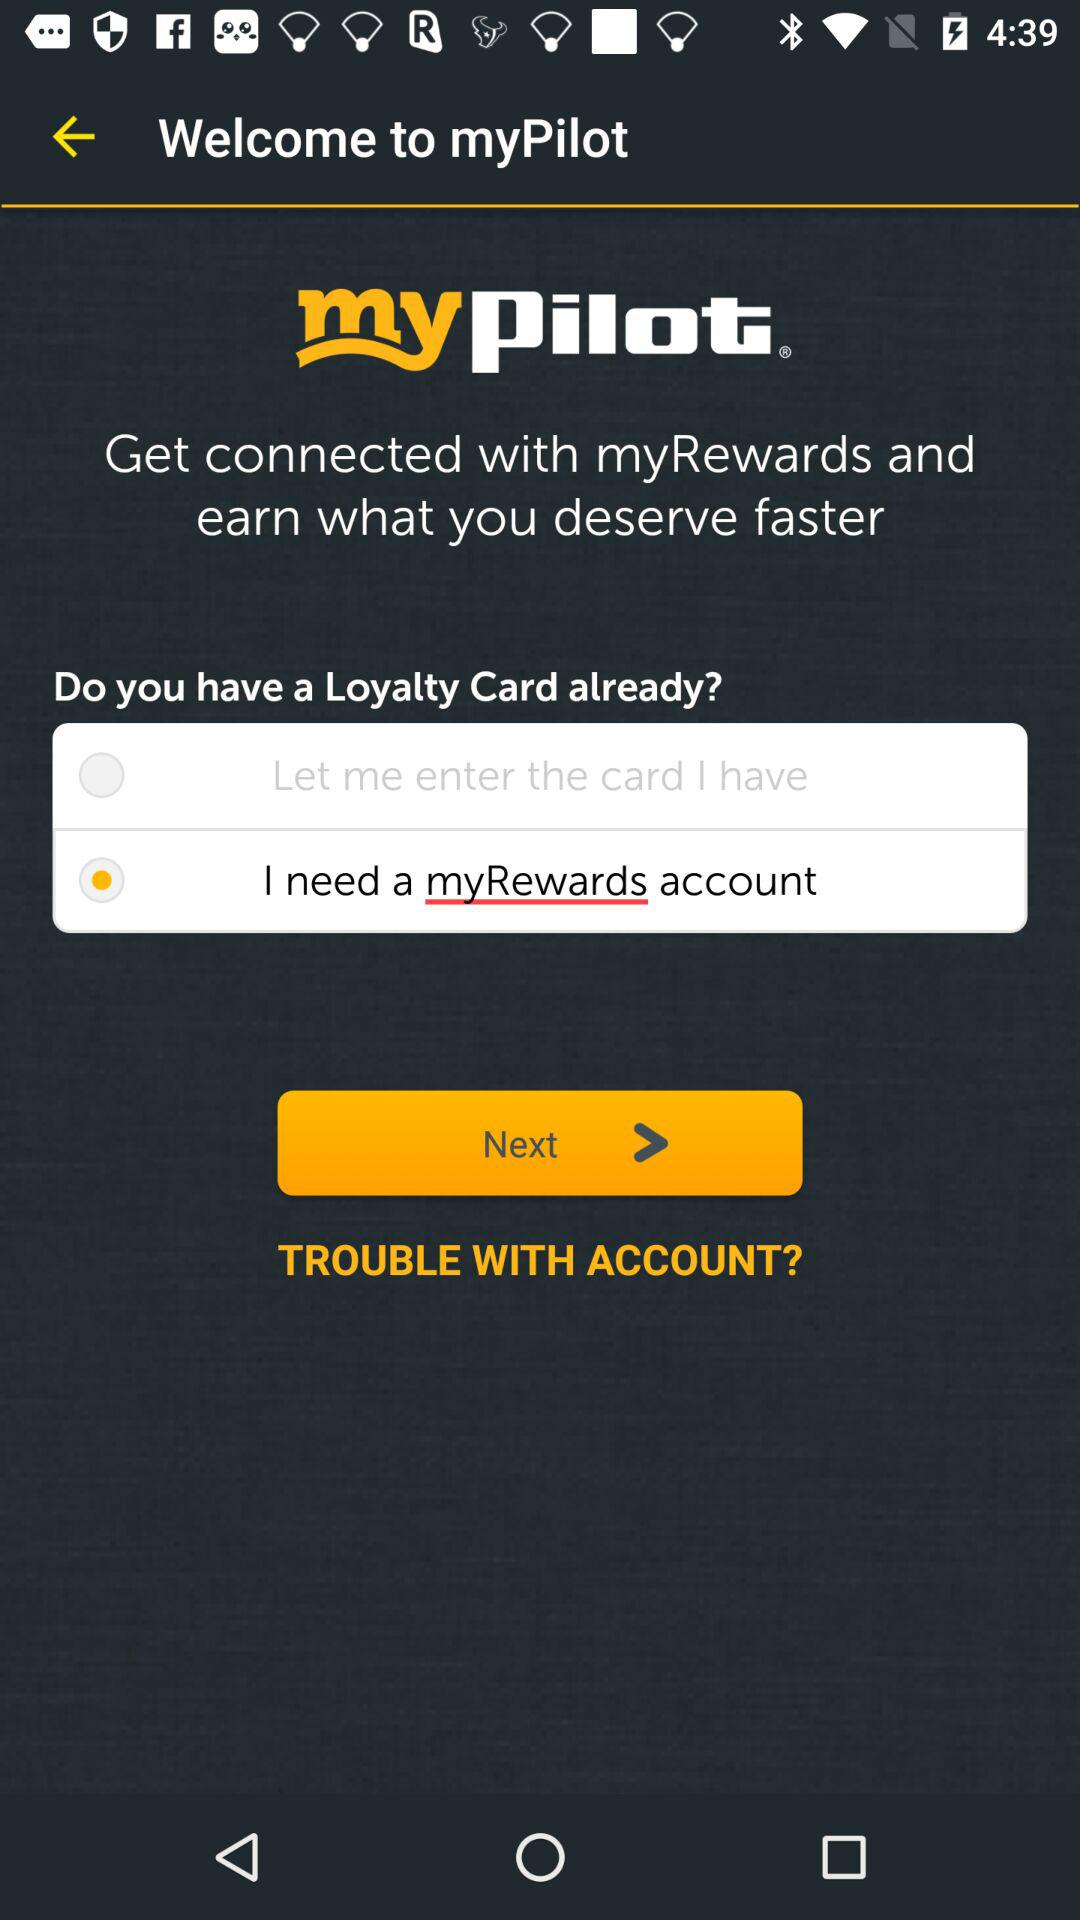 Image resolution: width=1080 pixels, height=1920 pixels. I want to click on turn on item at the top left corner, so click(73, 136).